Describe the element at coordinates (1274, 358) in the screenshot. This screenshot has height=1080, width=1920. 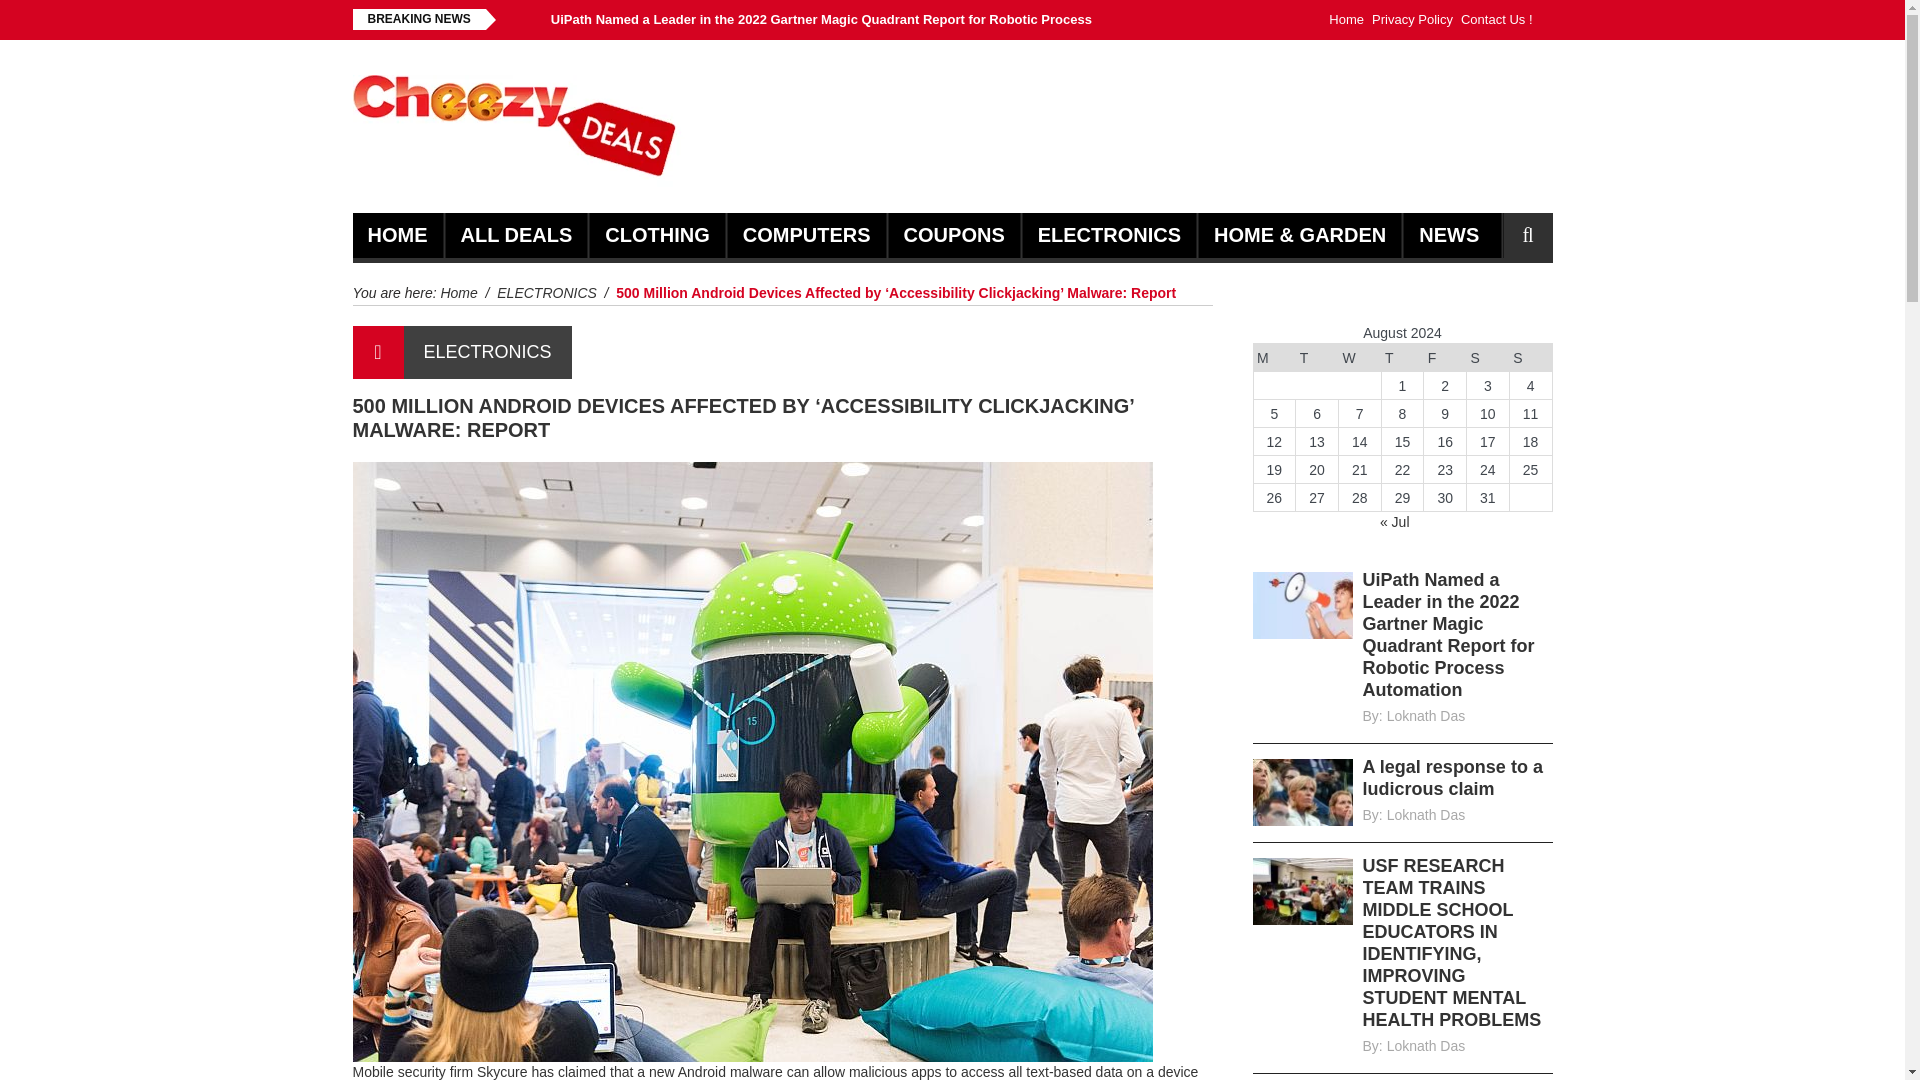
I see `Monday` at that location.